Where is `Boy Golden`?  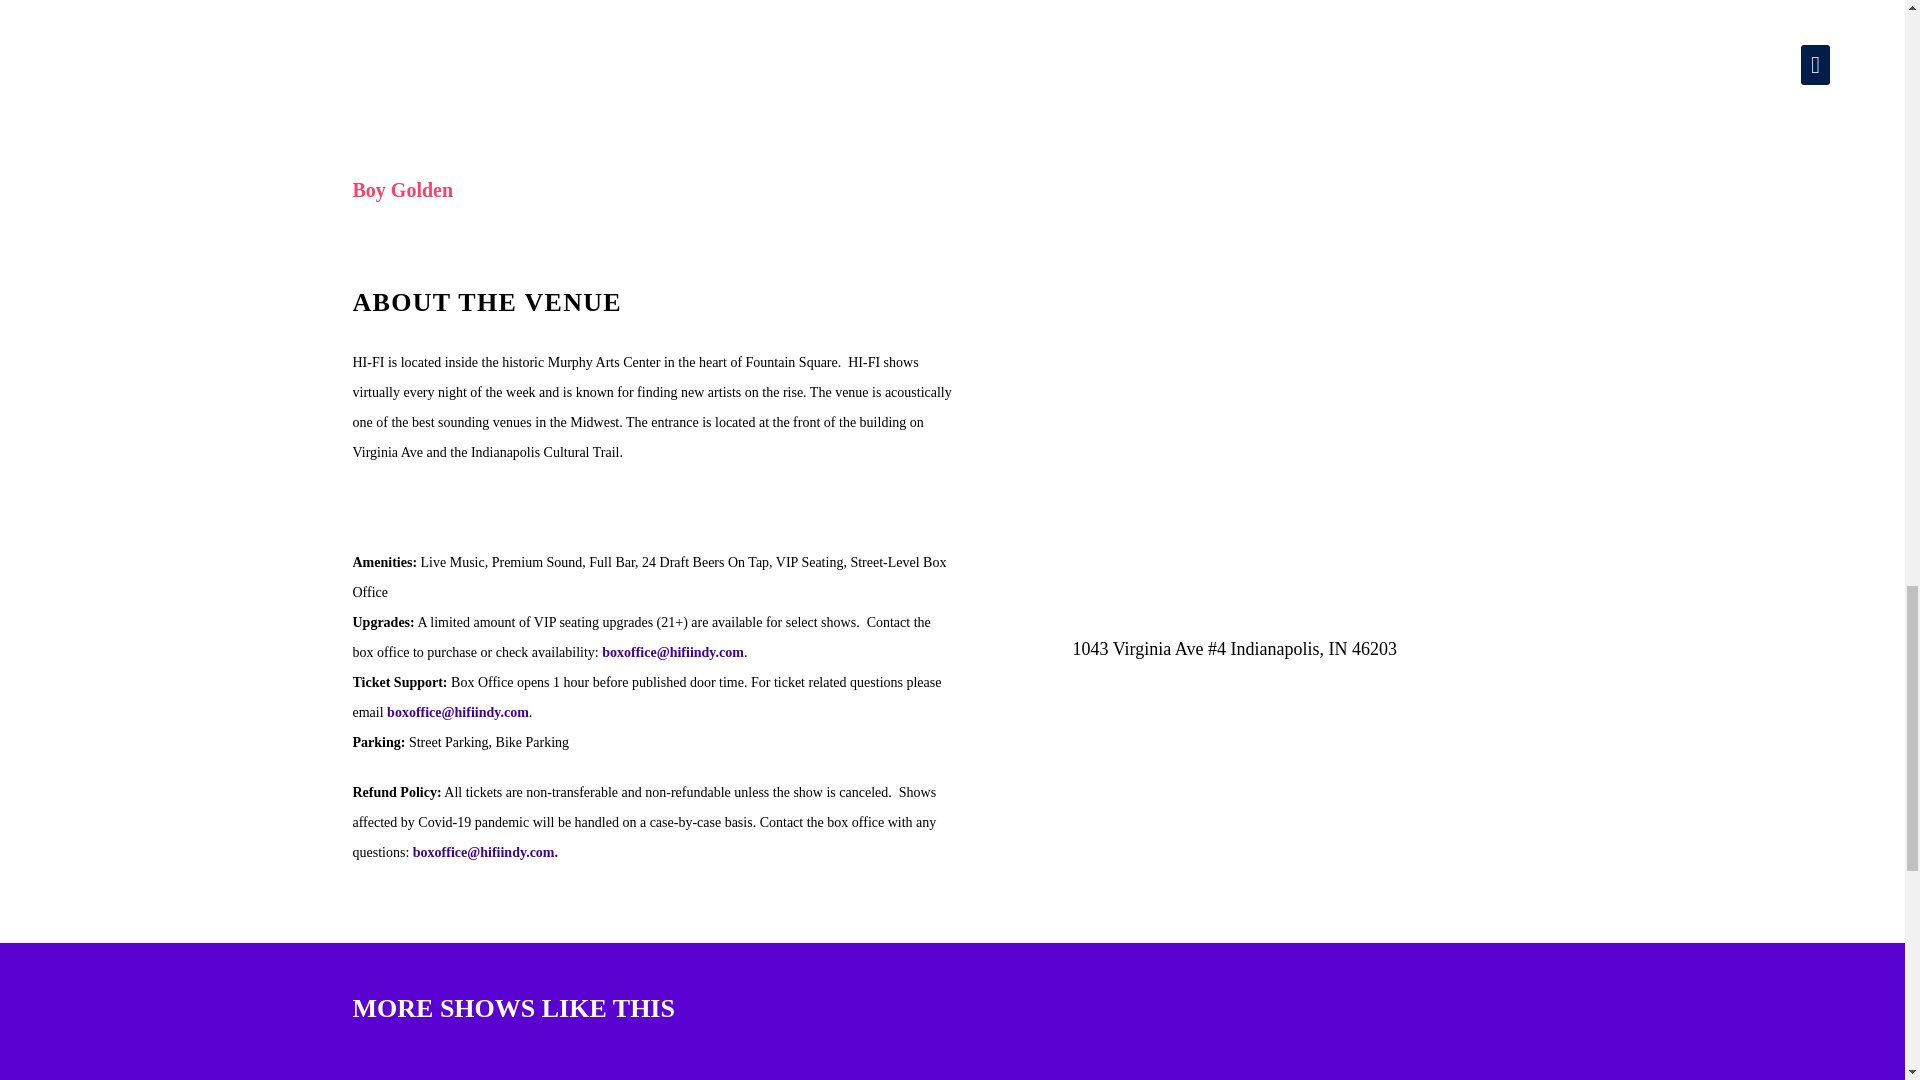
Boy Golden is located at coordinates (402, 190).